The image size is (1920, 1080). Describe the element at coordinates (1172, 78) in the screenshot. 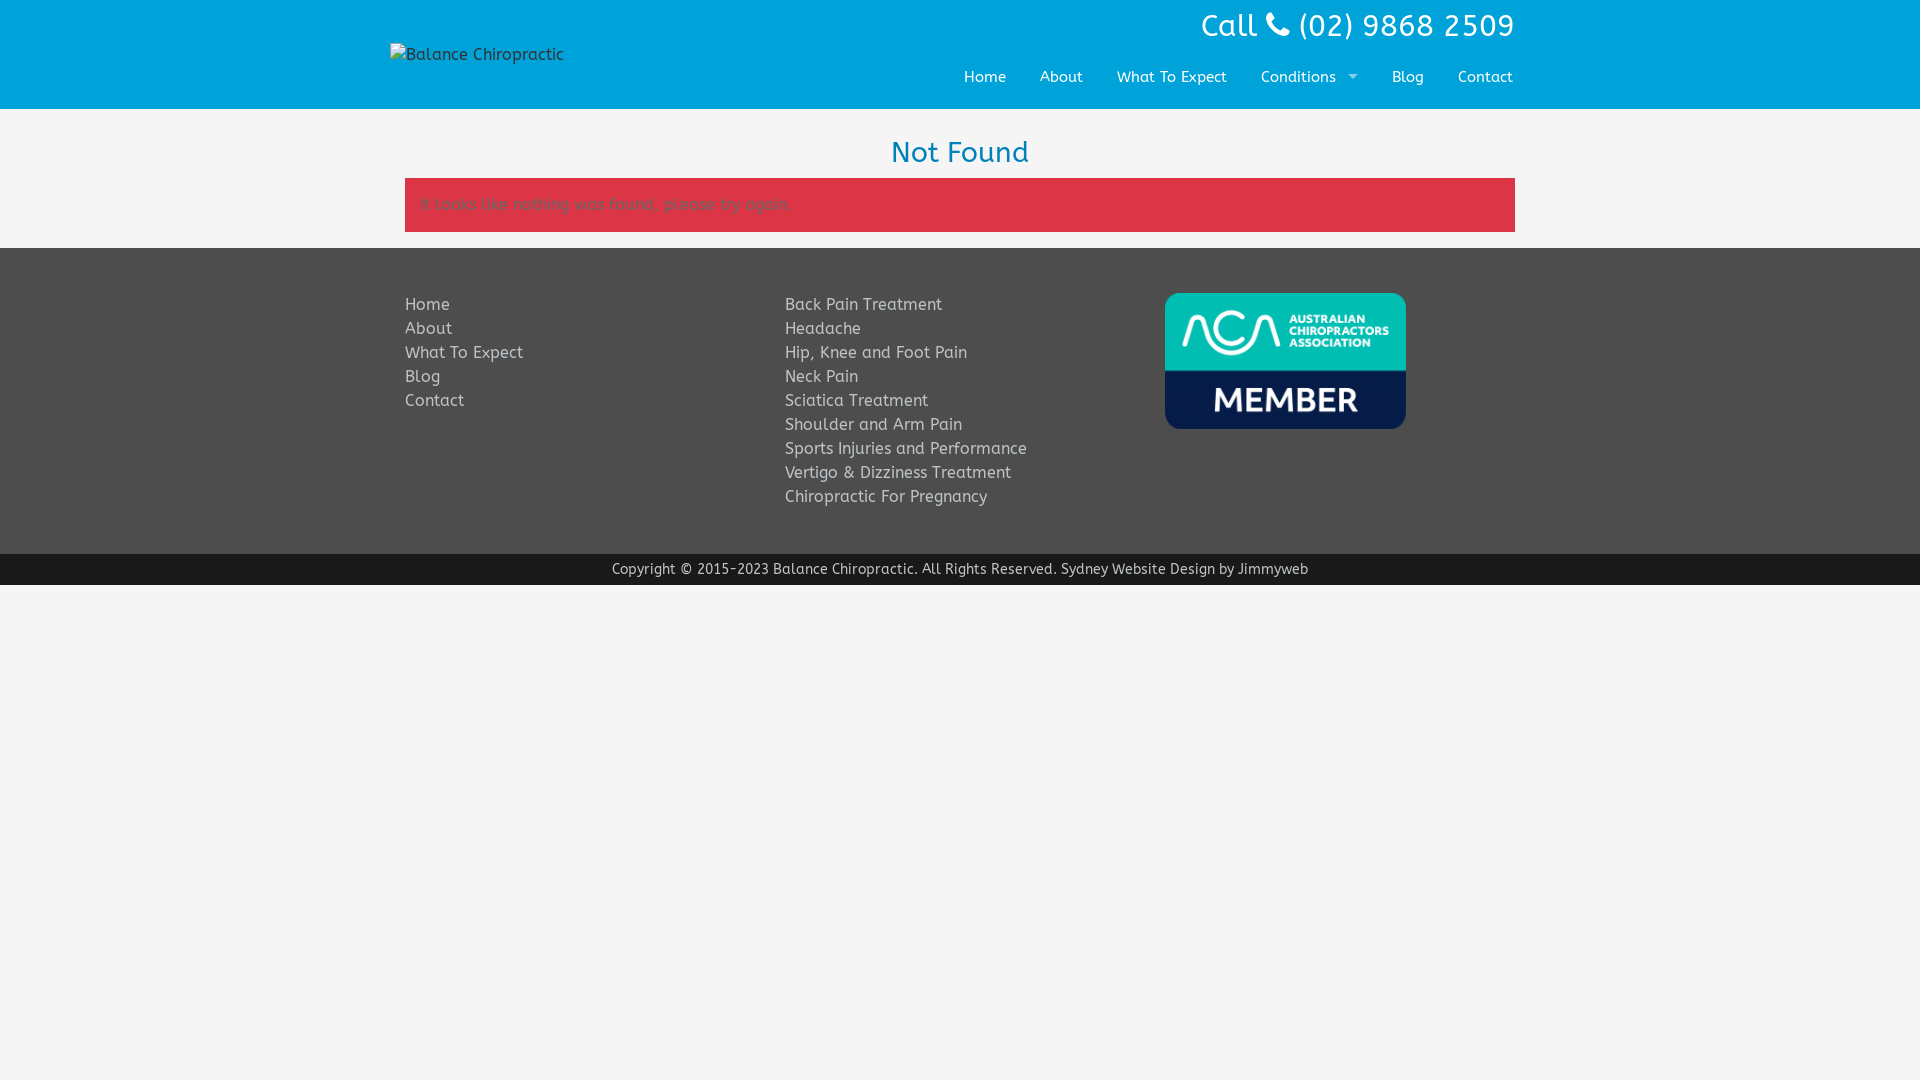

I see `What To Expect` at that location.